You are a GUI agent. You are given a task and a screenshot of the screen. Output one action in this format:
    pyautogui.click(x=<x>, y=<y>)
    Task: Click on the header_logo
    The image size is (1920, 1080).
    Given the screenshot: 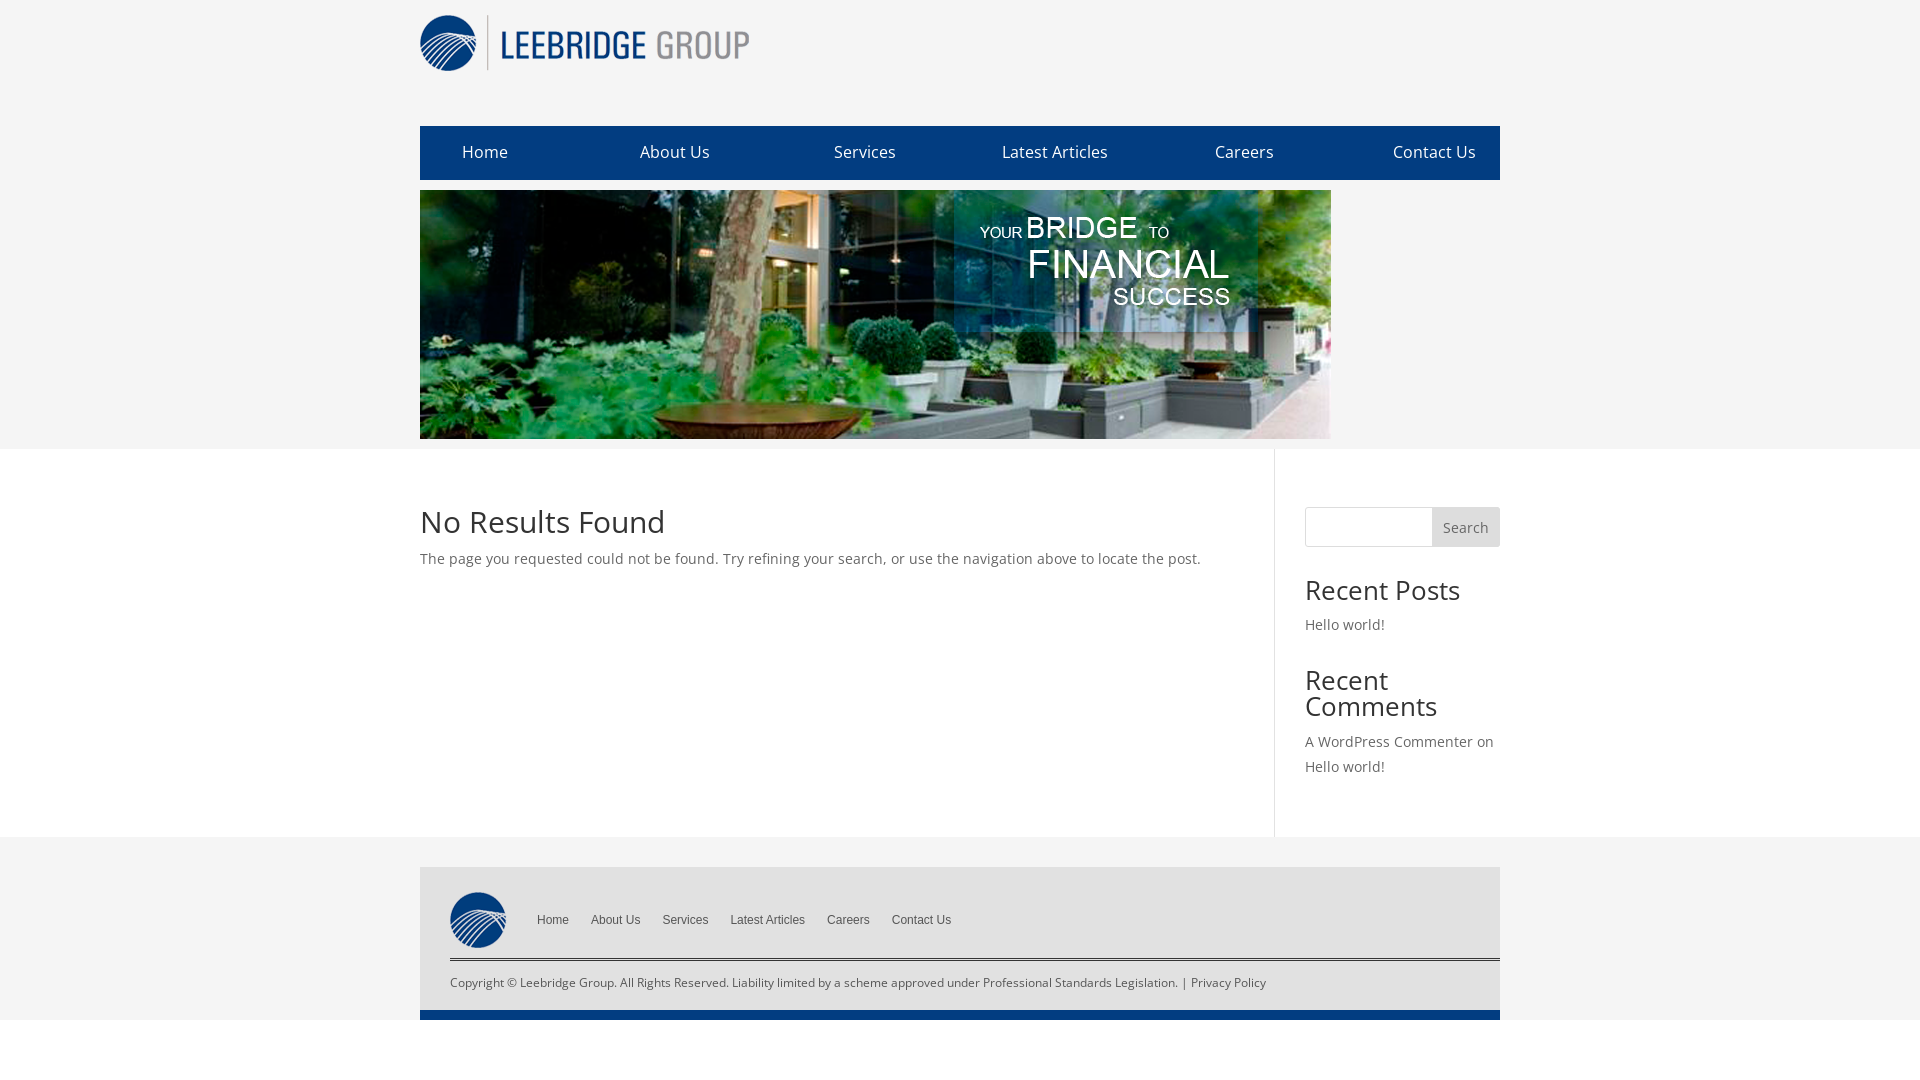 What is the action you would take?
    pyautogui.click(x=584, y=43)
    